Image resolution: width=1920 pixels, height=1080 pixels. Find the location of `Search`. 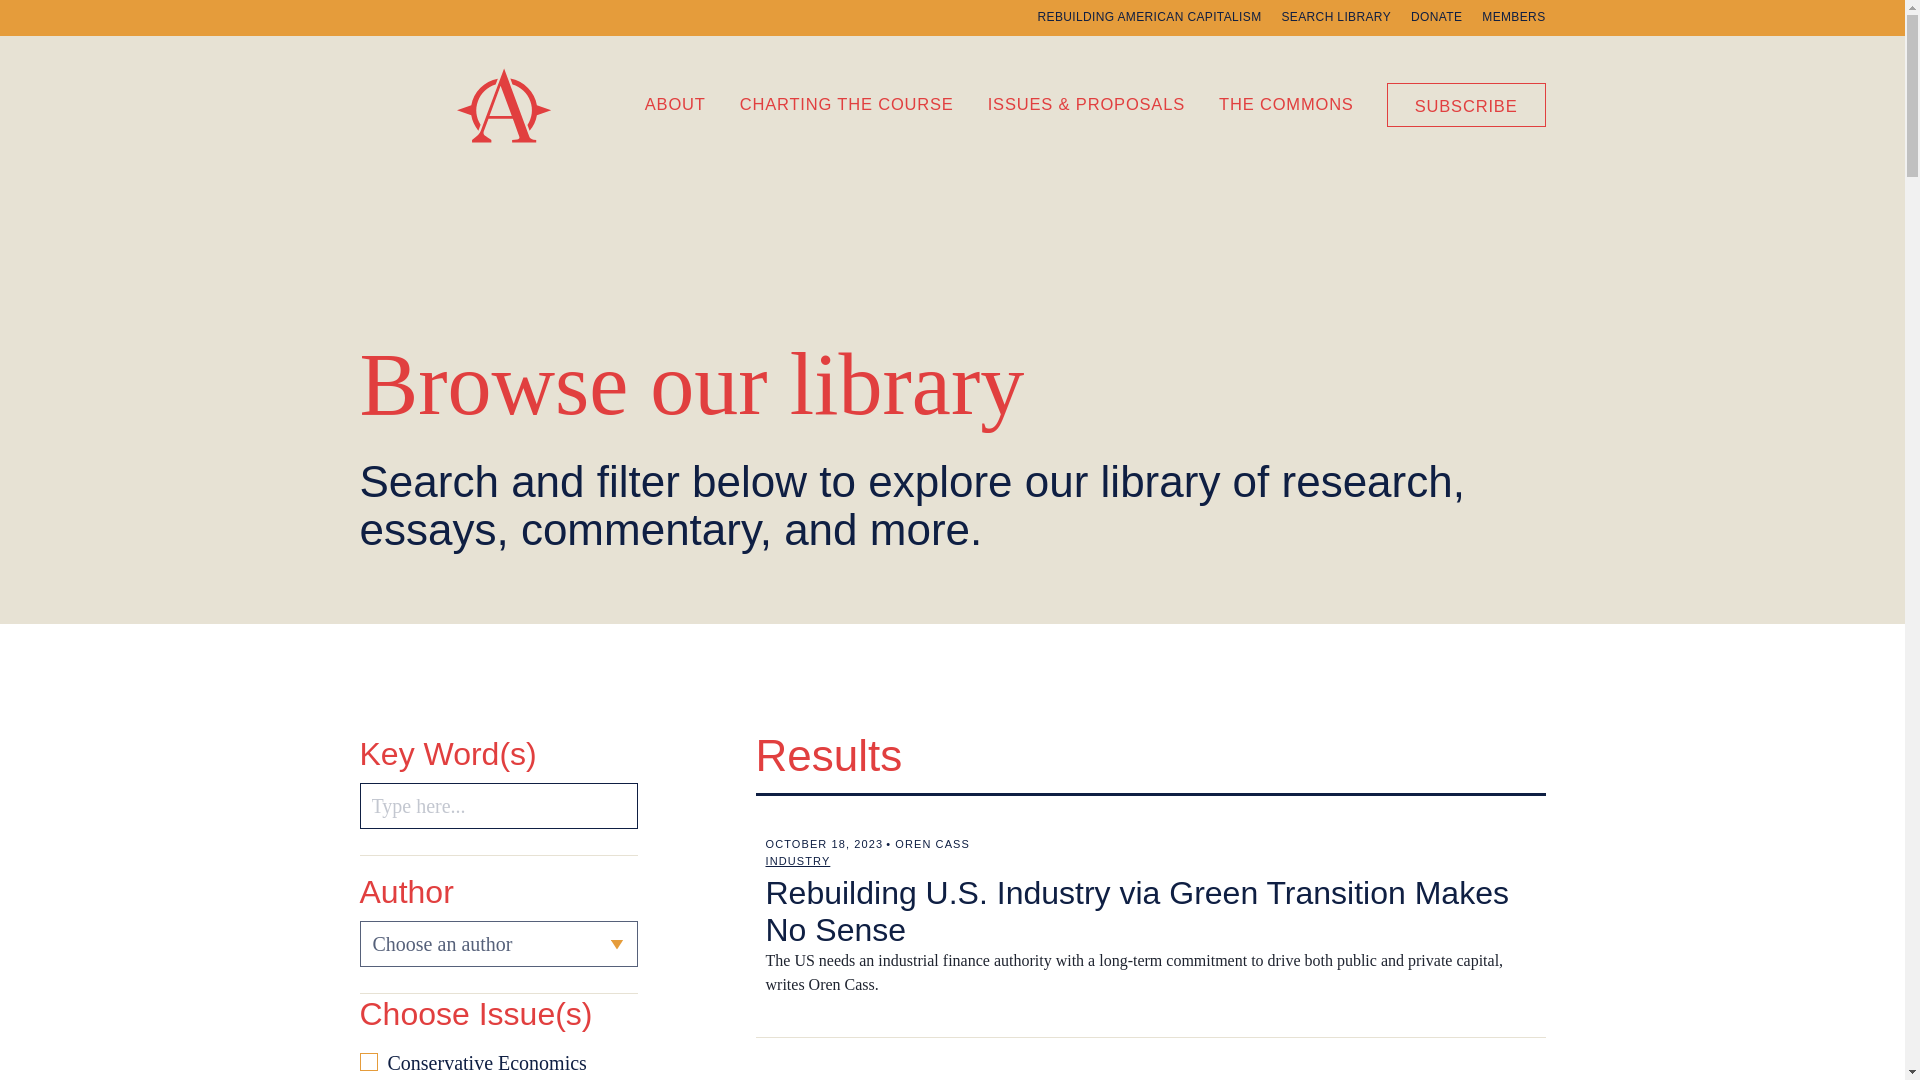

Search is located at coordinates (498, 806).